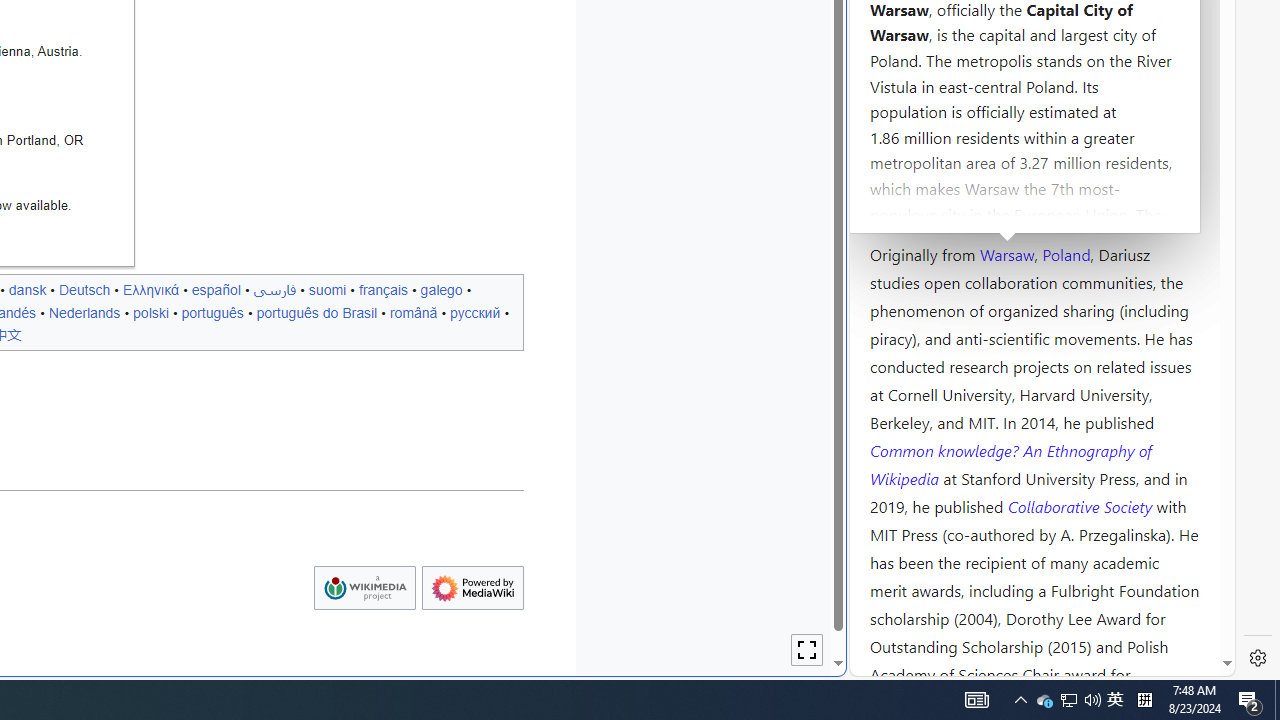 This screenshot has height=720, width=1280. What do you see at coordinates (364, 588) in the screenshot?
I see `AutomationID: footer-copyrightico` at bounding box center [364, 588].